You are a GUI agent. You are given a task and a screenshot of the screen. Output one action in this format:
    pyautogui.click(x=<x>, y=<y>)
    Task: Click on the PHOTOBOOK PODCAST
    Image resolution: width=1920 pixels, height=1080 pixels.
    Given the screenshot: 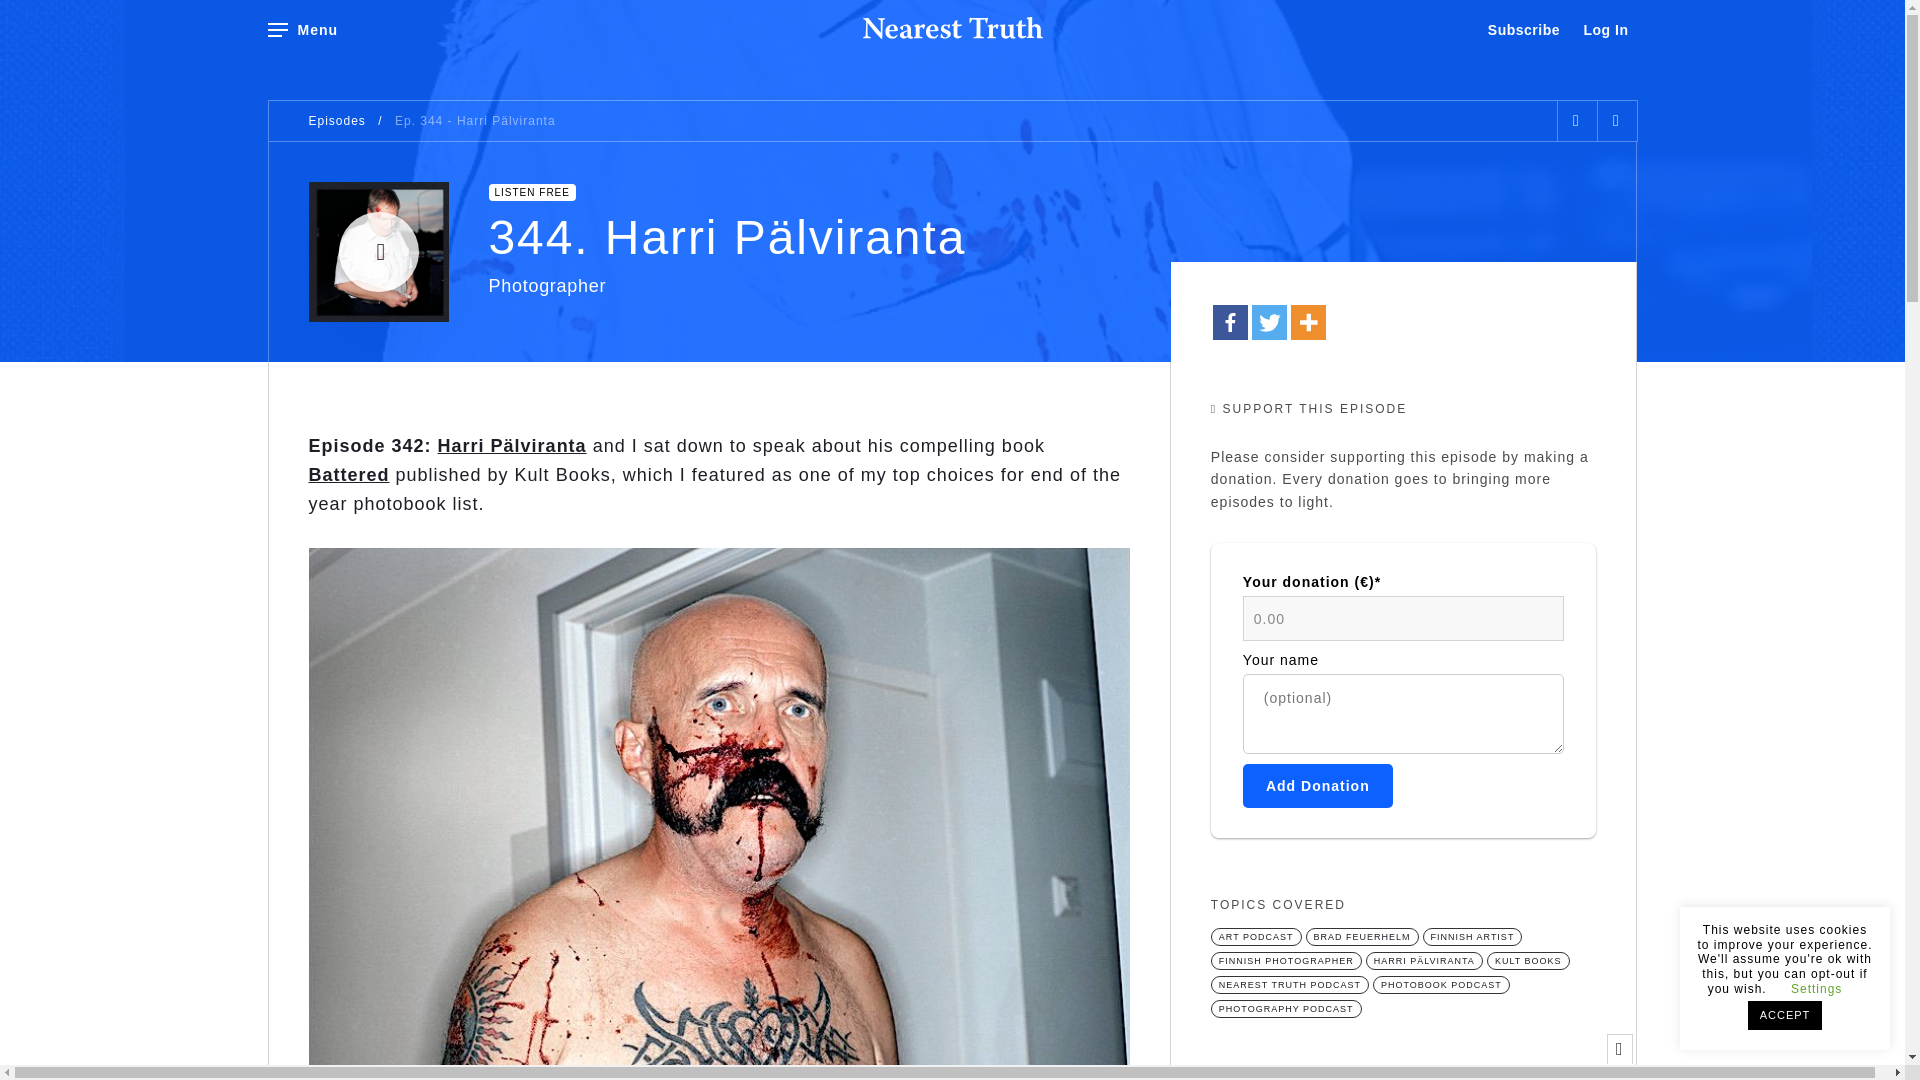 What is the action you would take?
    pyautogui.click(x=1440, y=984)
    